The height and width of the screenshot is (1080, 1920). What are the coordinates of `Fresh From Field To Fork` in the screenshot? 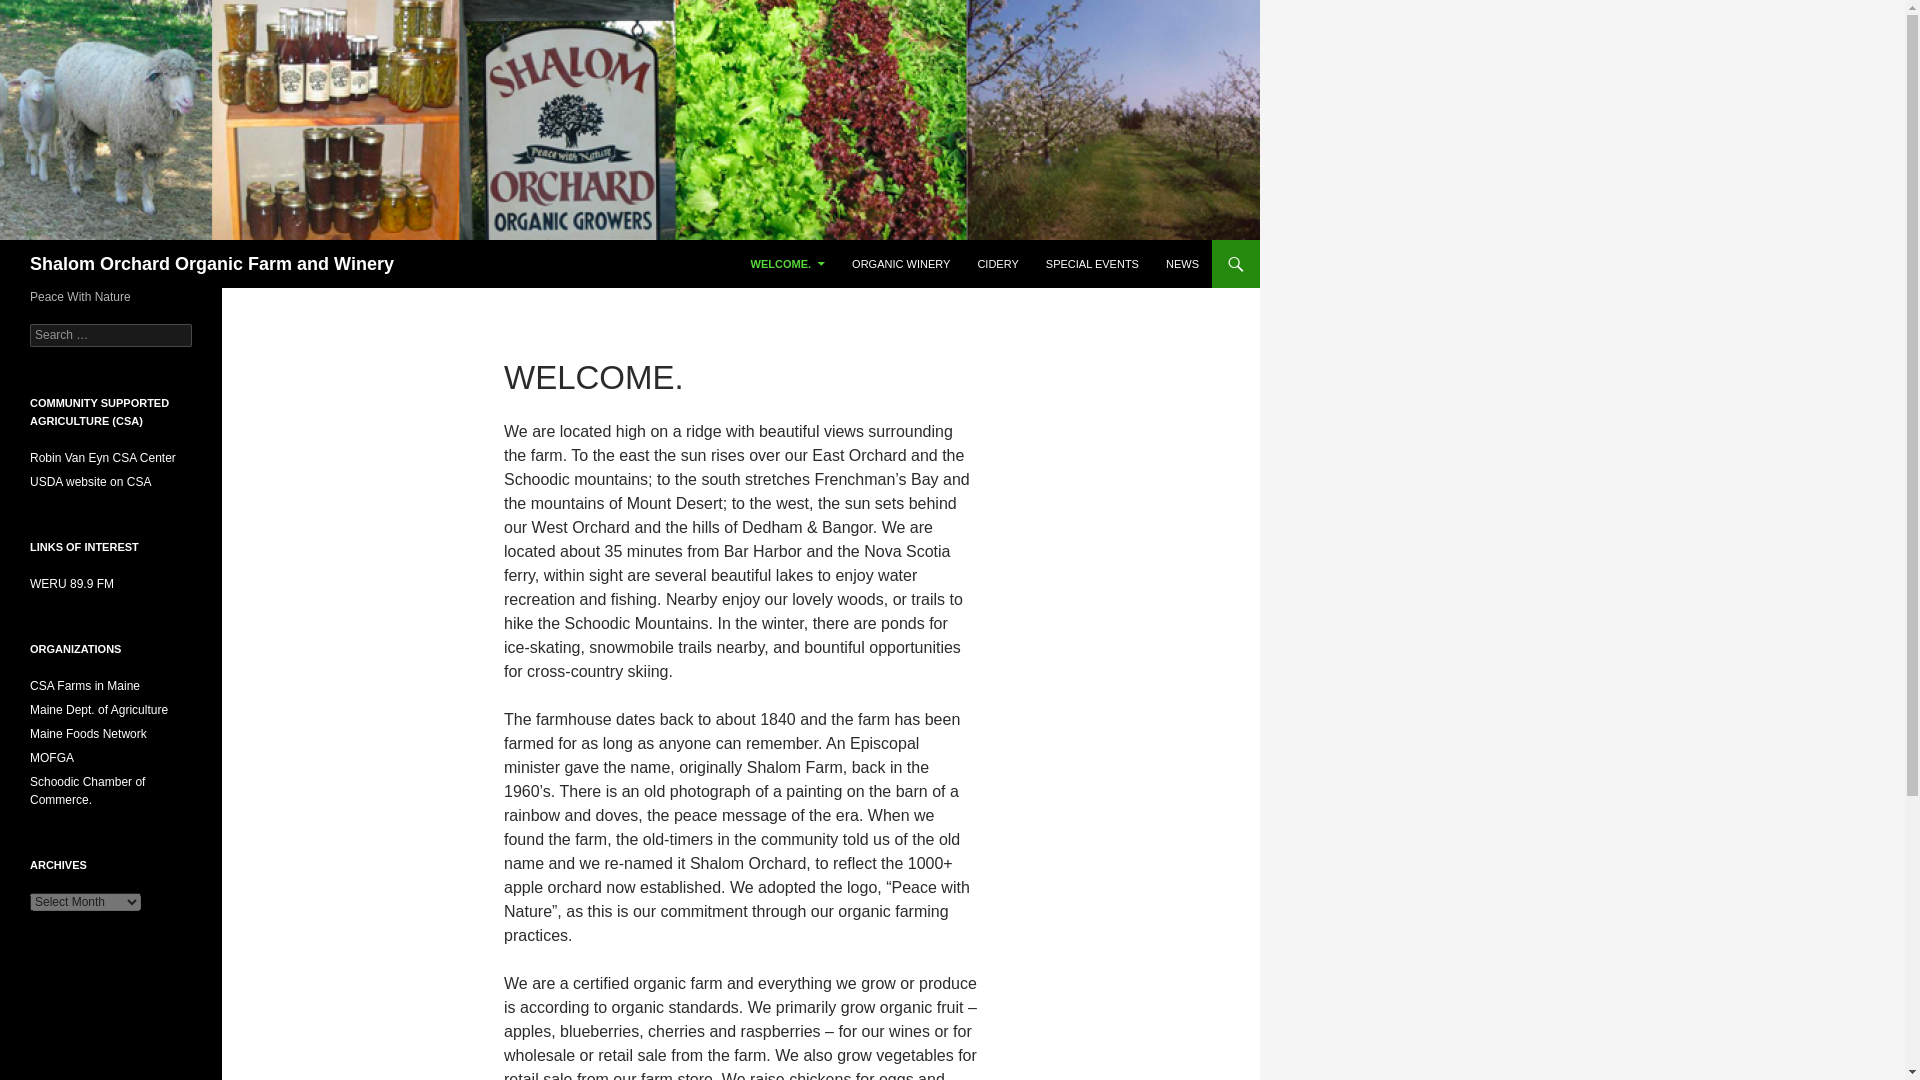 It's located at (88, 733).